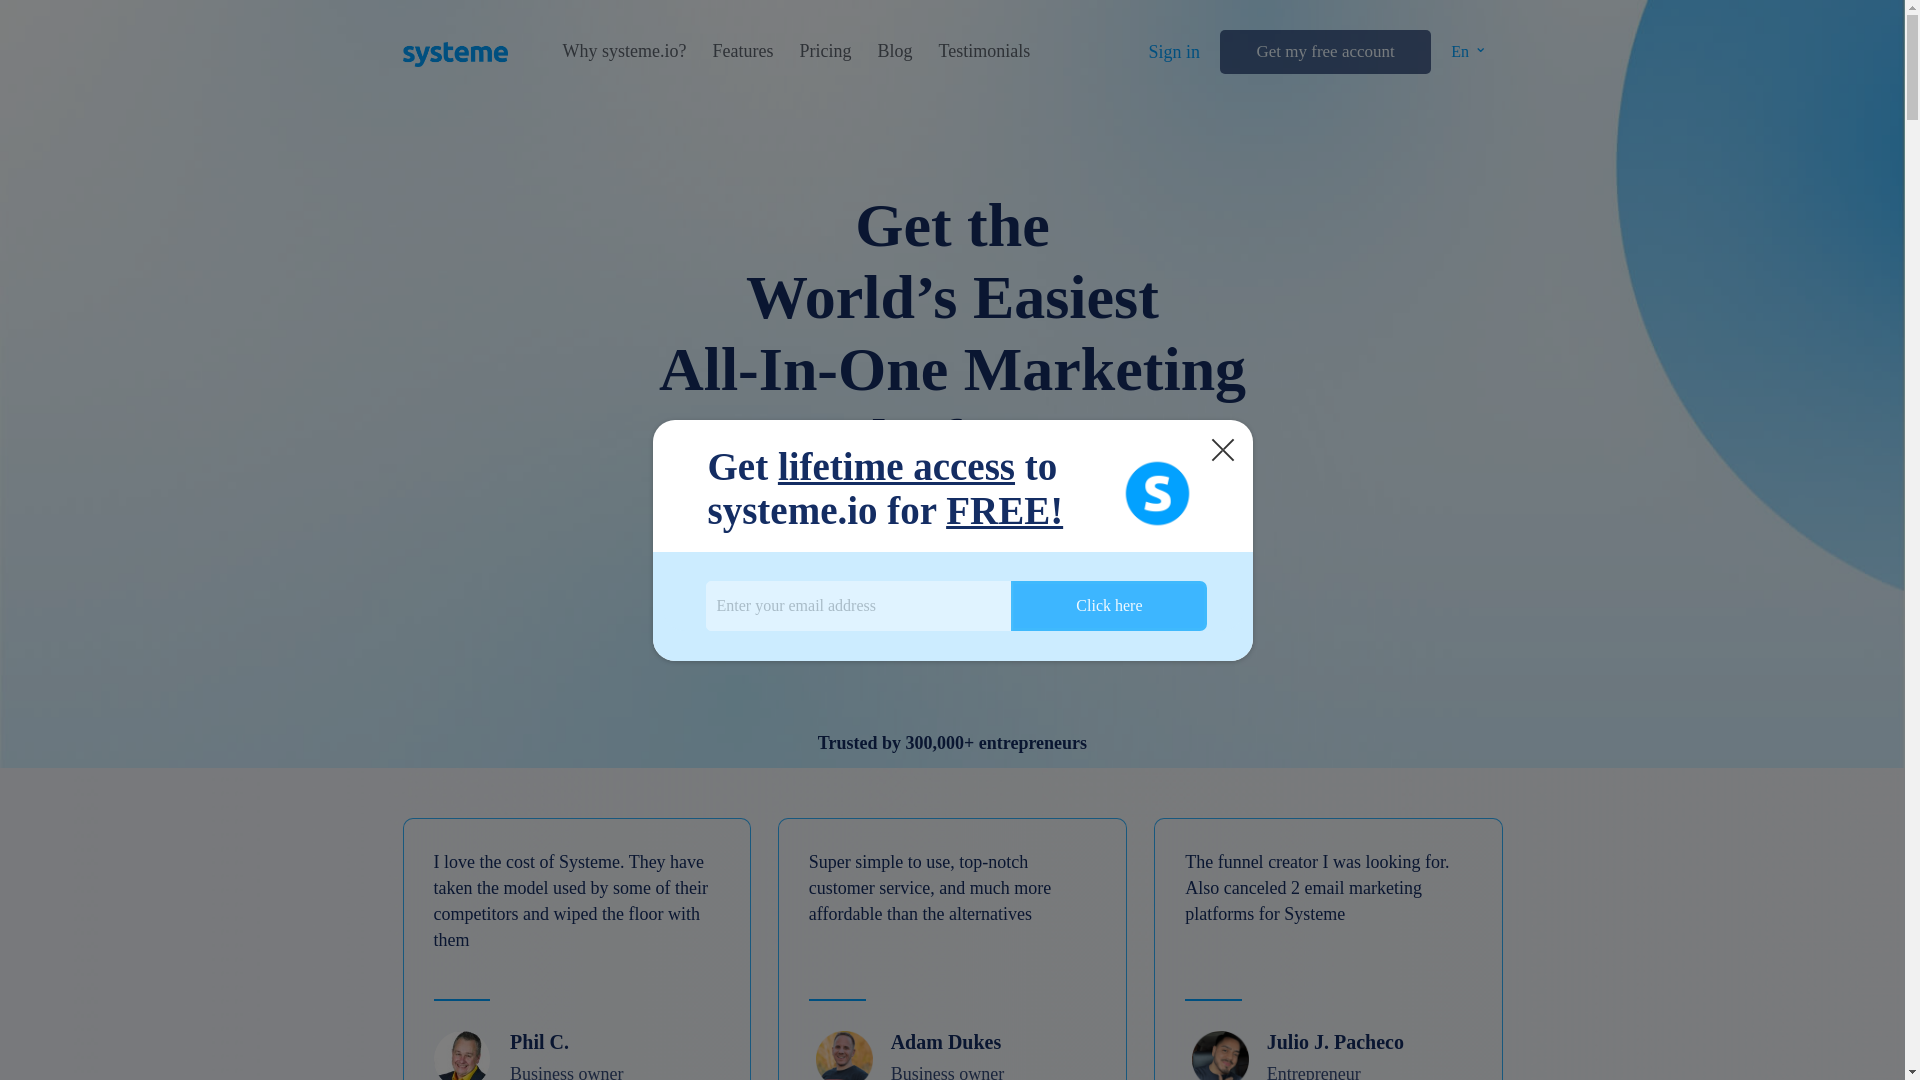 The image size is (1920, 1080). Describe the element at coordinates (742, 51) in the screenshot. I see `Features` at that location.